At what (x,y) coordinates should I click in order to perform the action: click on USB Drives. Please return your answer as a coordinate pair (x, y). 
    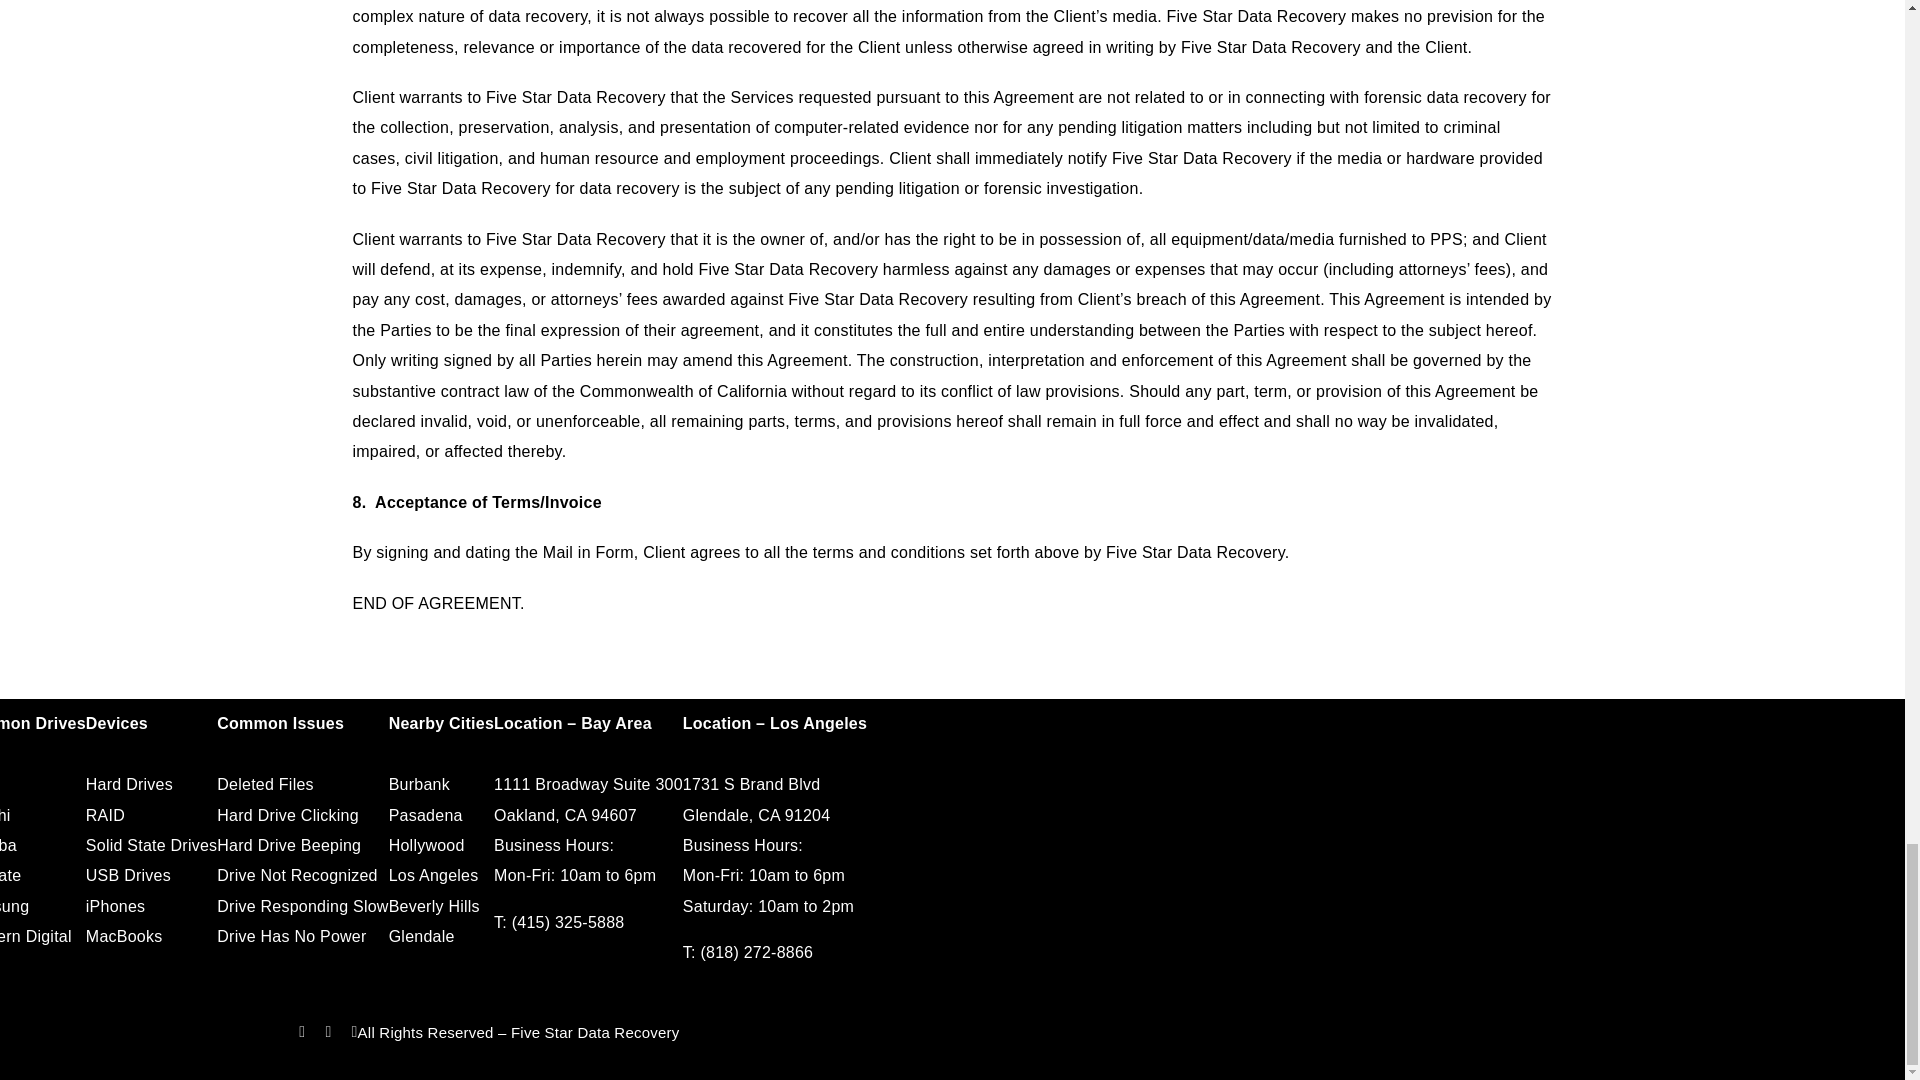
    Looking at the image, I should click on (128, 876).